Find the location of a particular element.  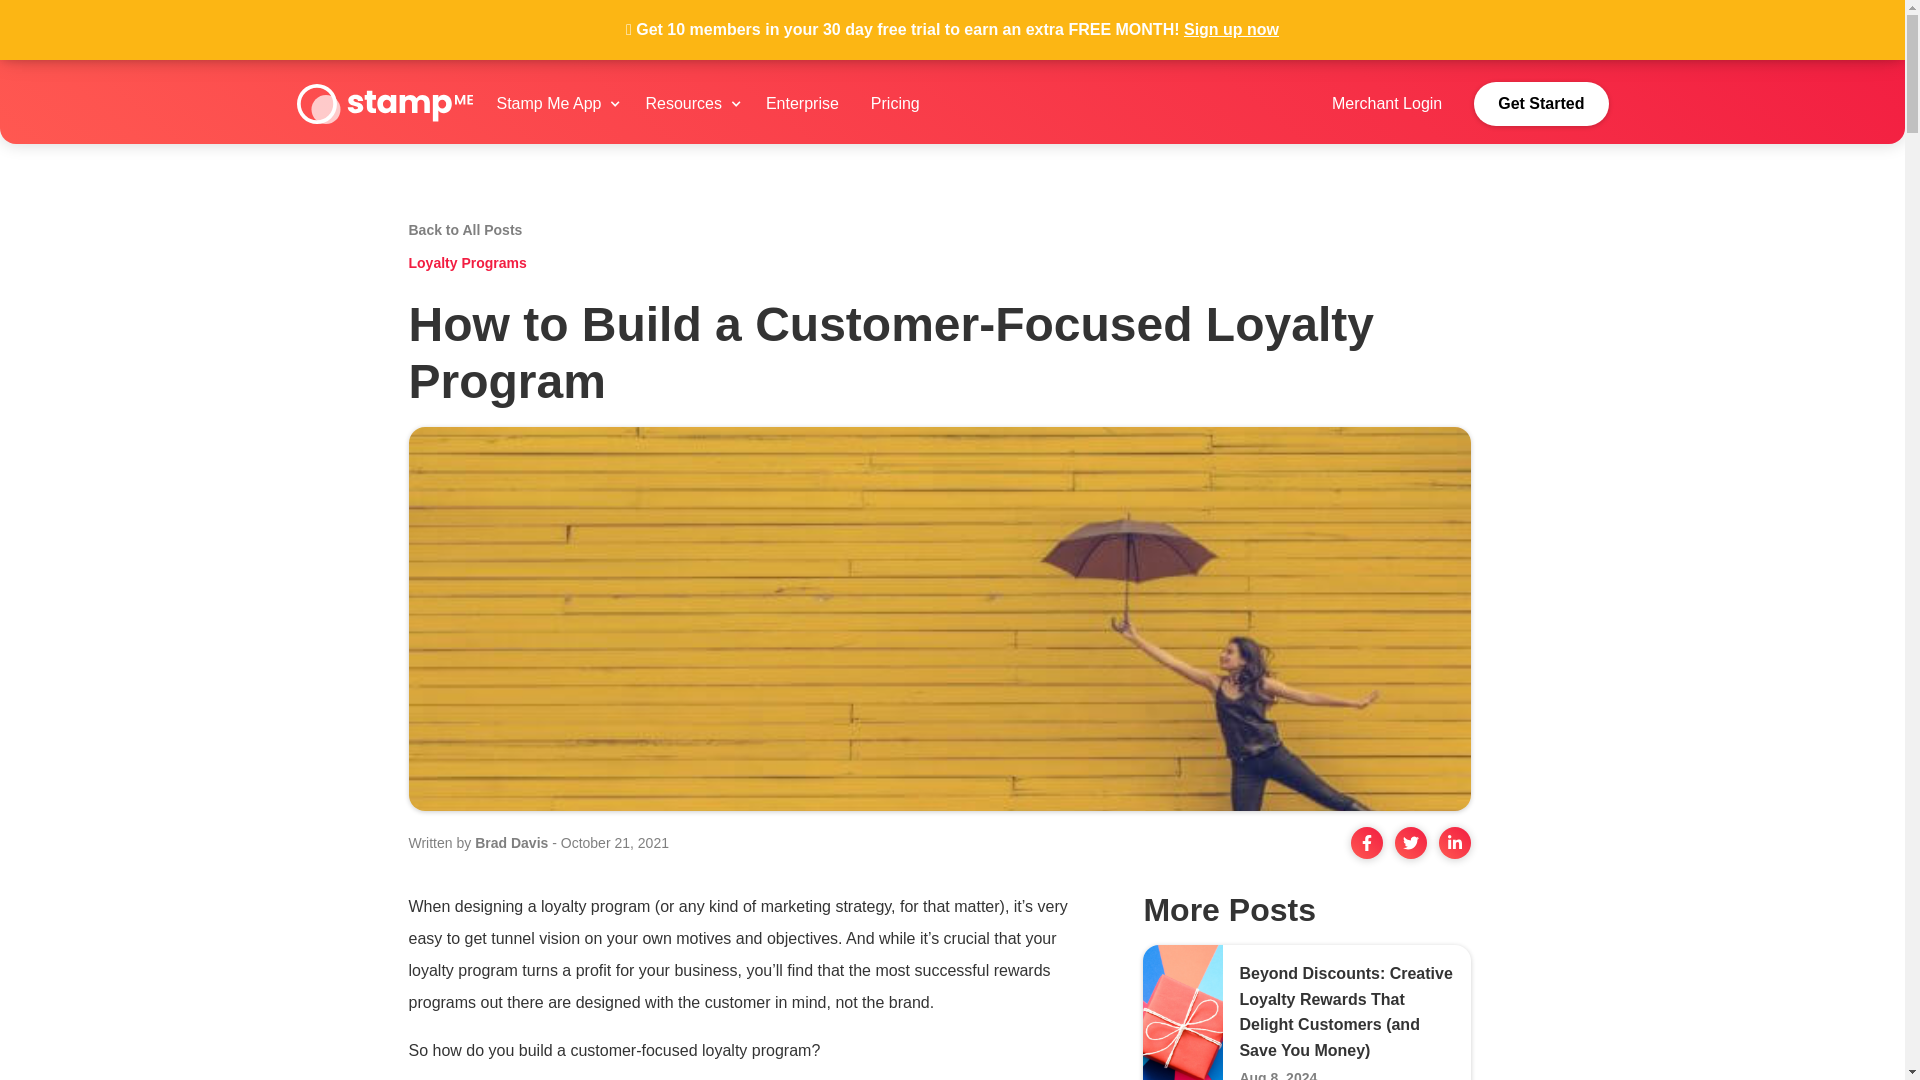

Get Started is located at coordinates (1541, 104).